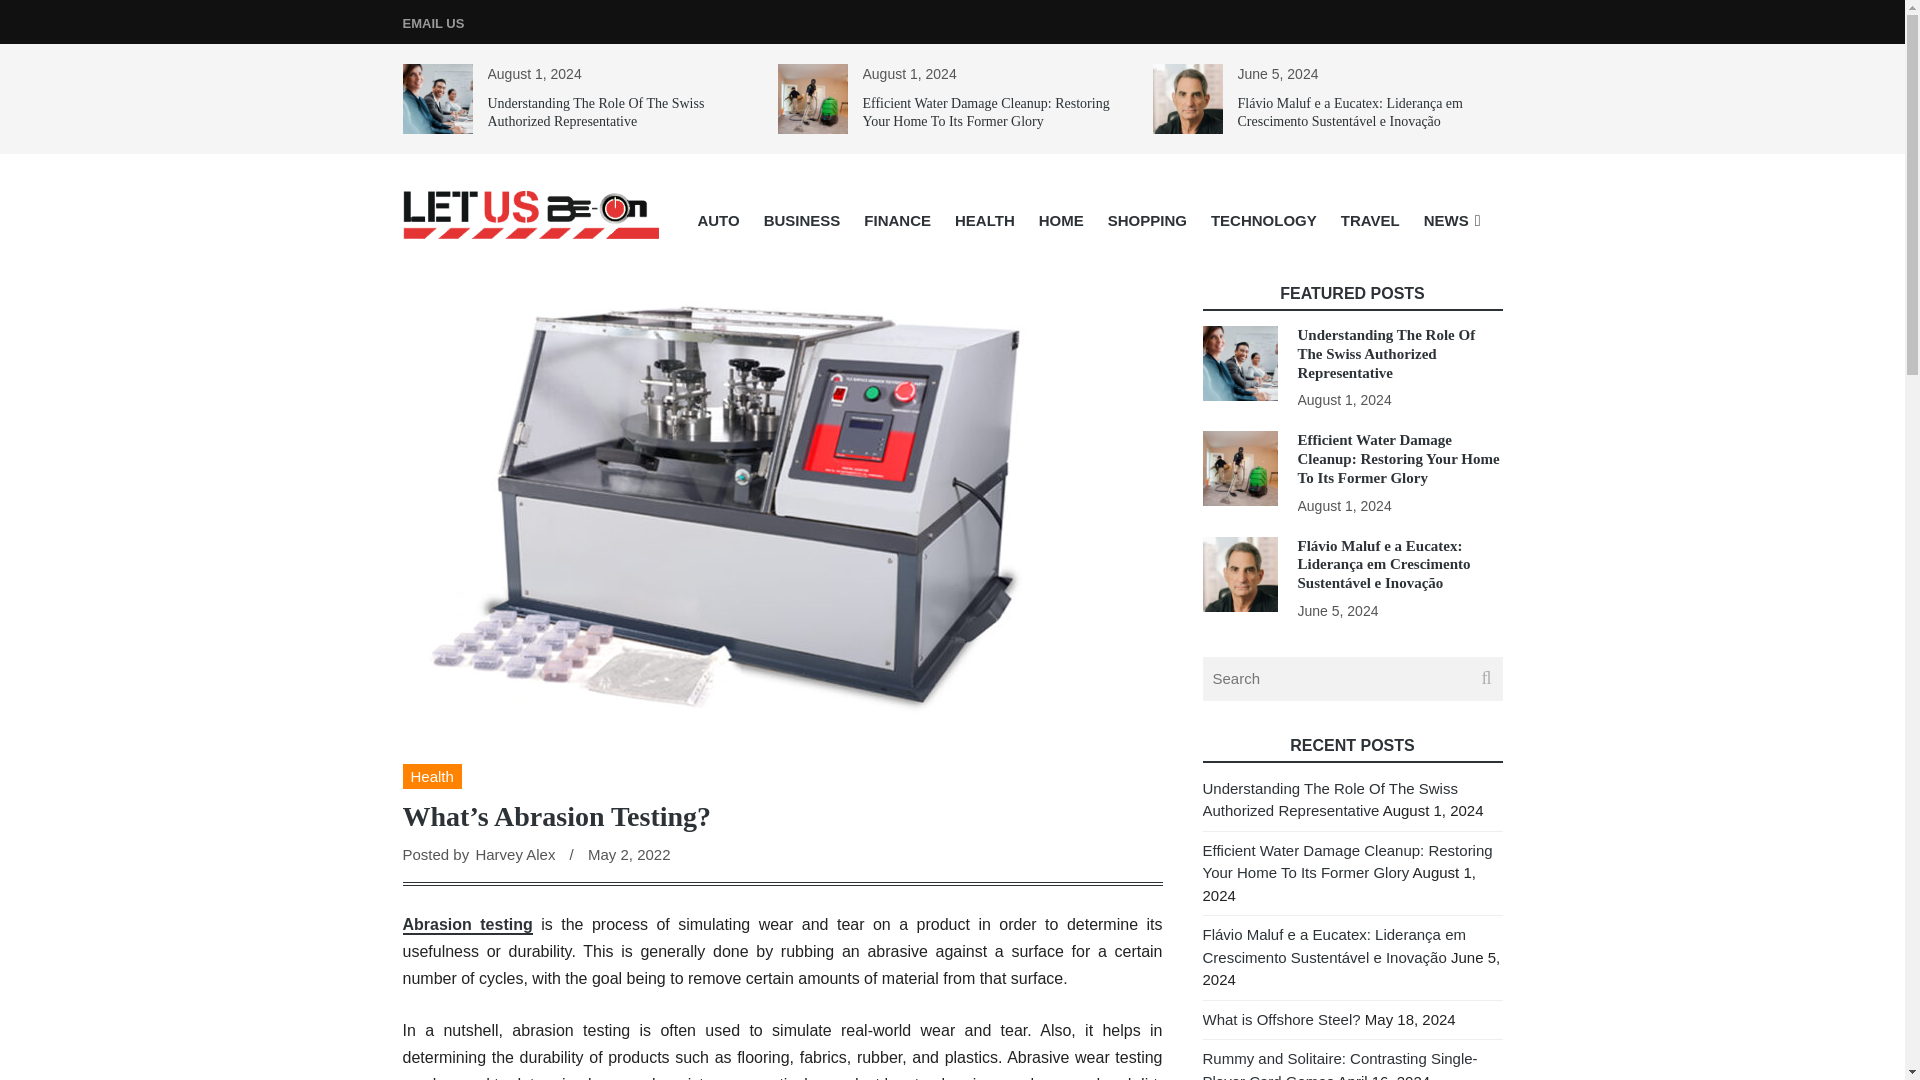  I want to click on TECHNOLOGY, so click(1263, 220).